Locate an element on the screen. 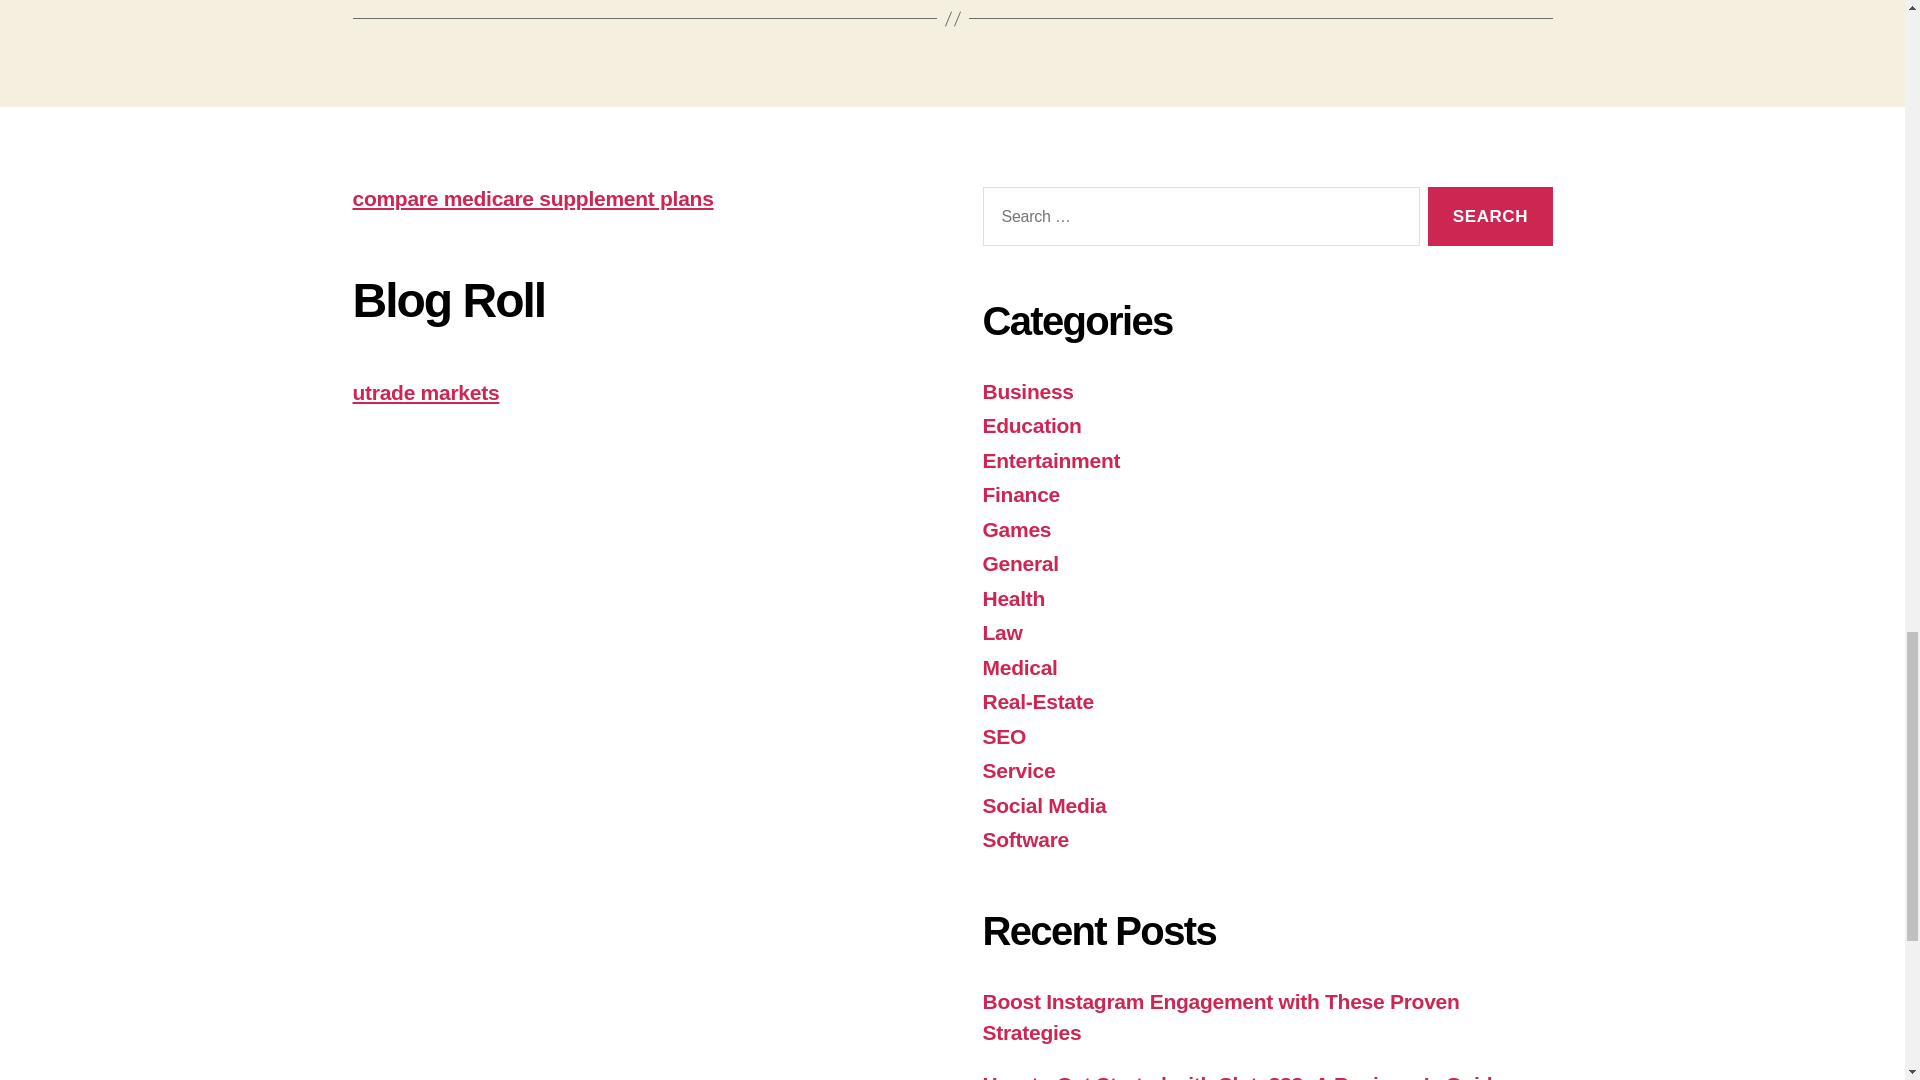 This screenshot has height=1080, width=1920. Search is located at coordinates (1490, 216).